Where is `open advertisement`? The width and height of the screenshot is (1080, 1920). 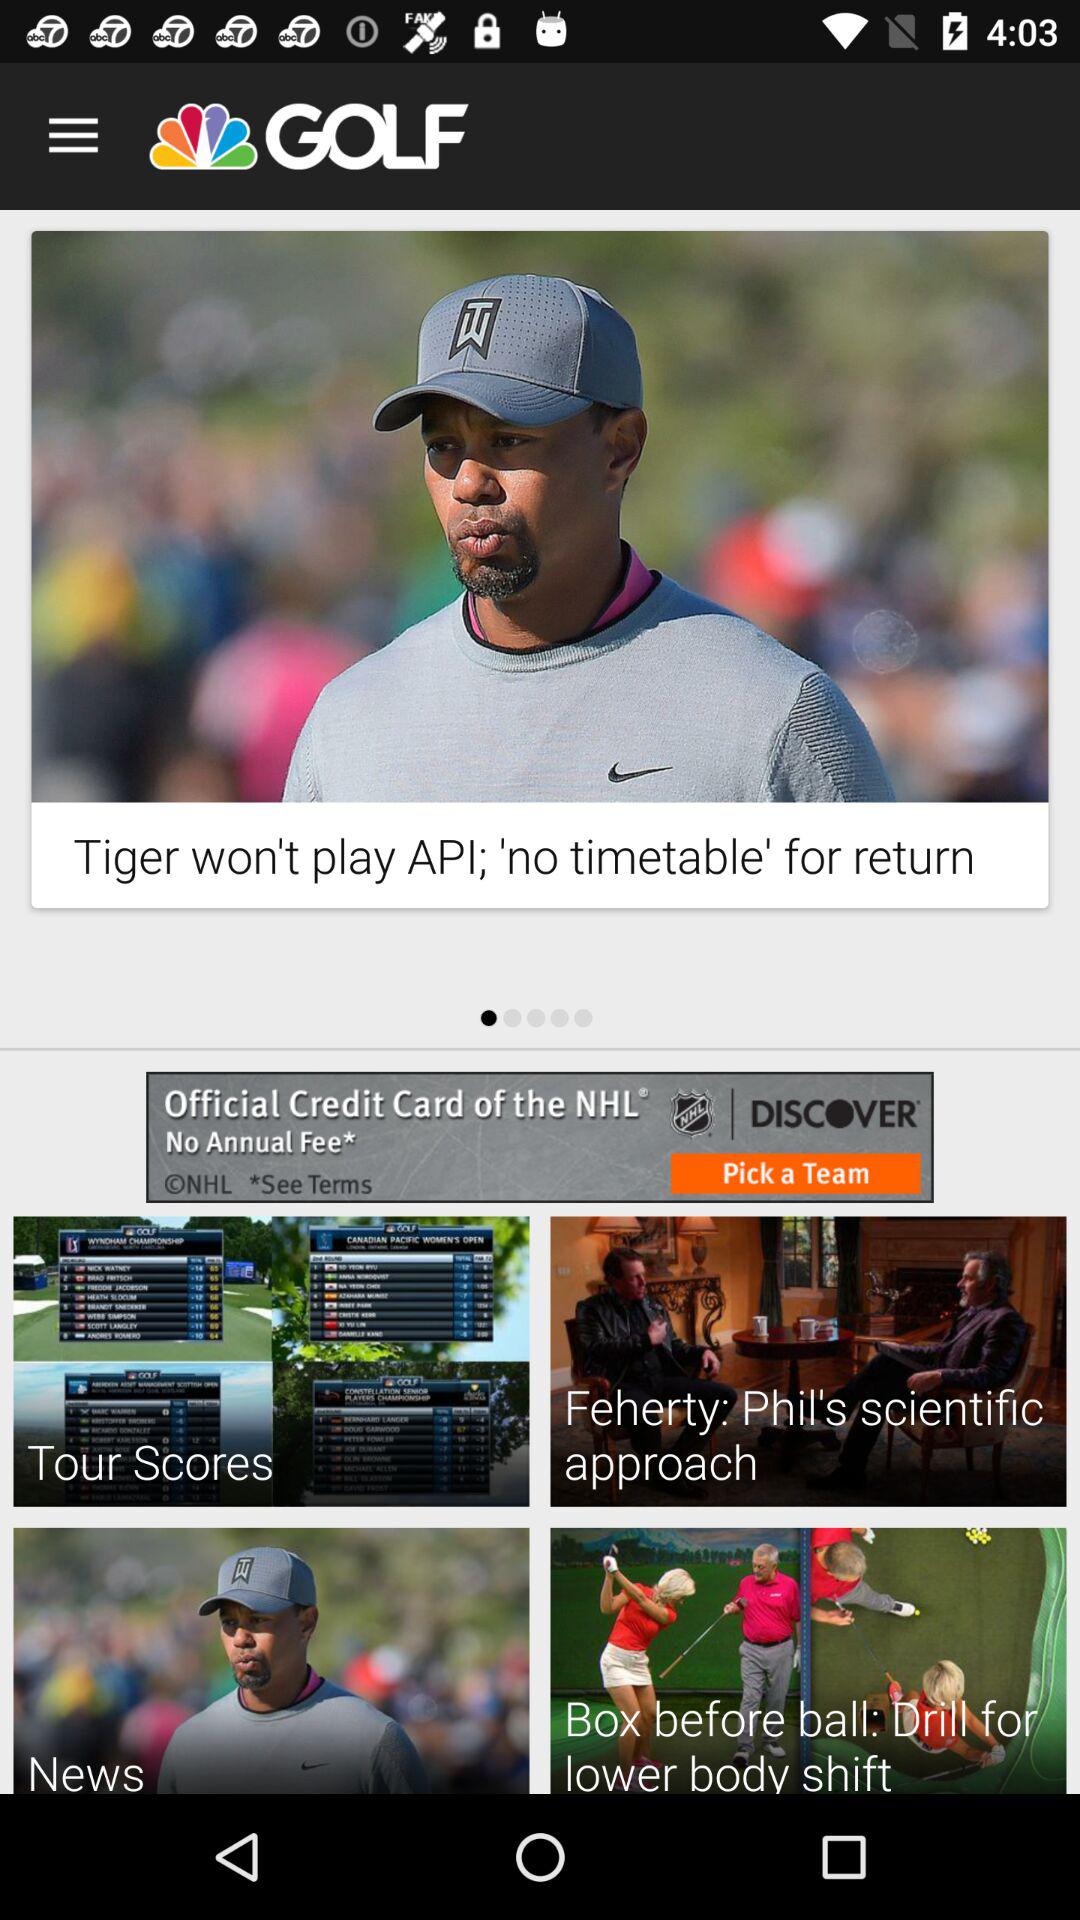
open advertisement is located at coordinates (540, 1137).